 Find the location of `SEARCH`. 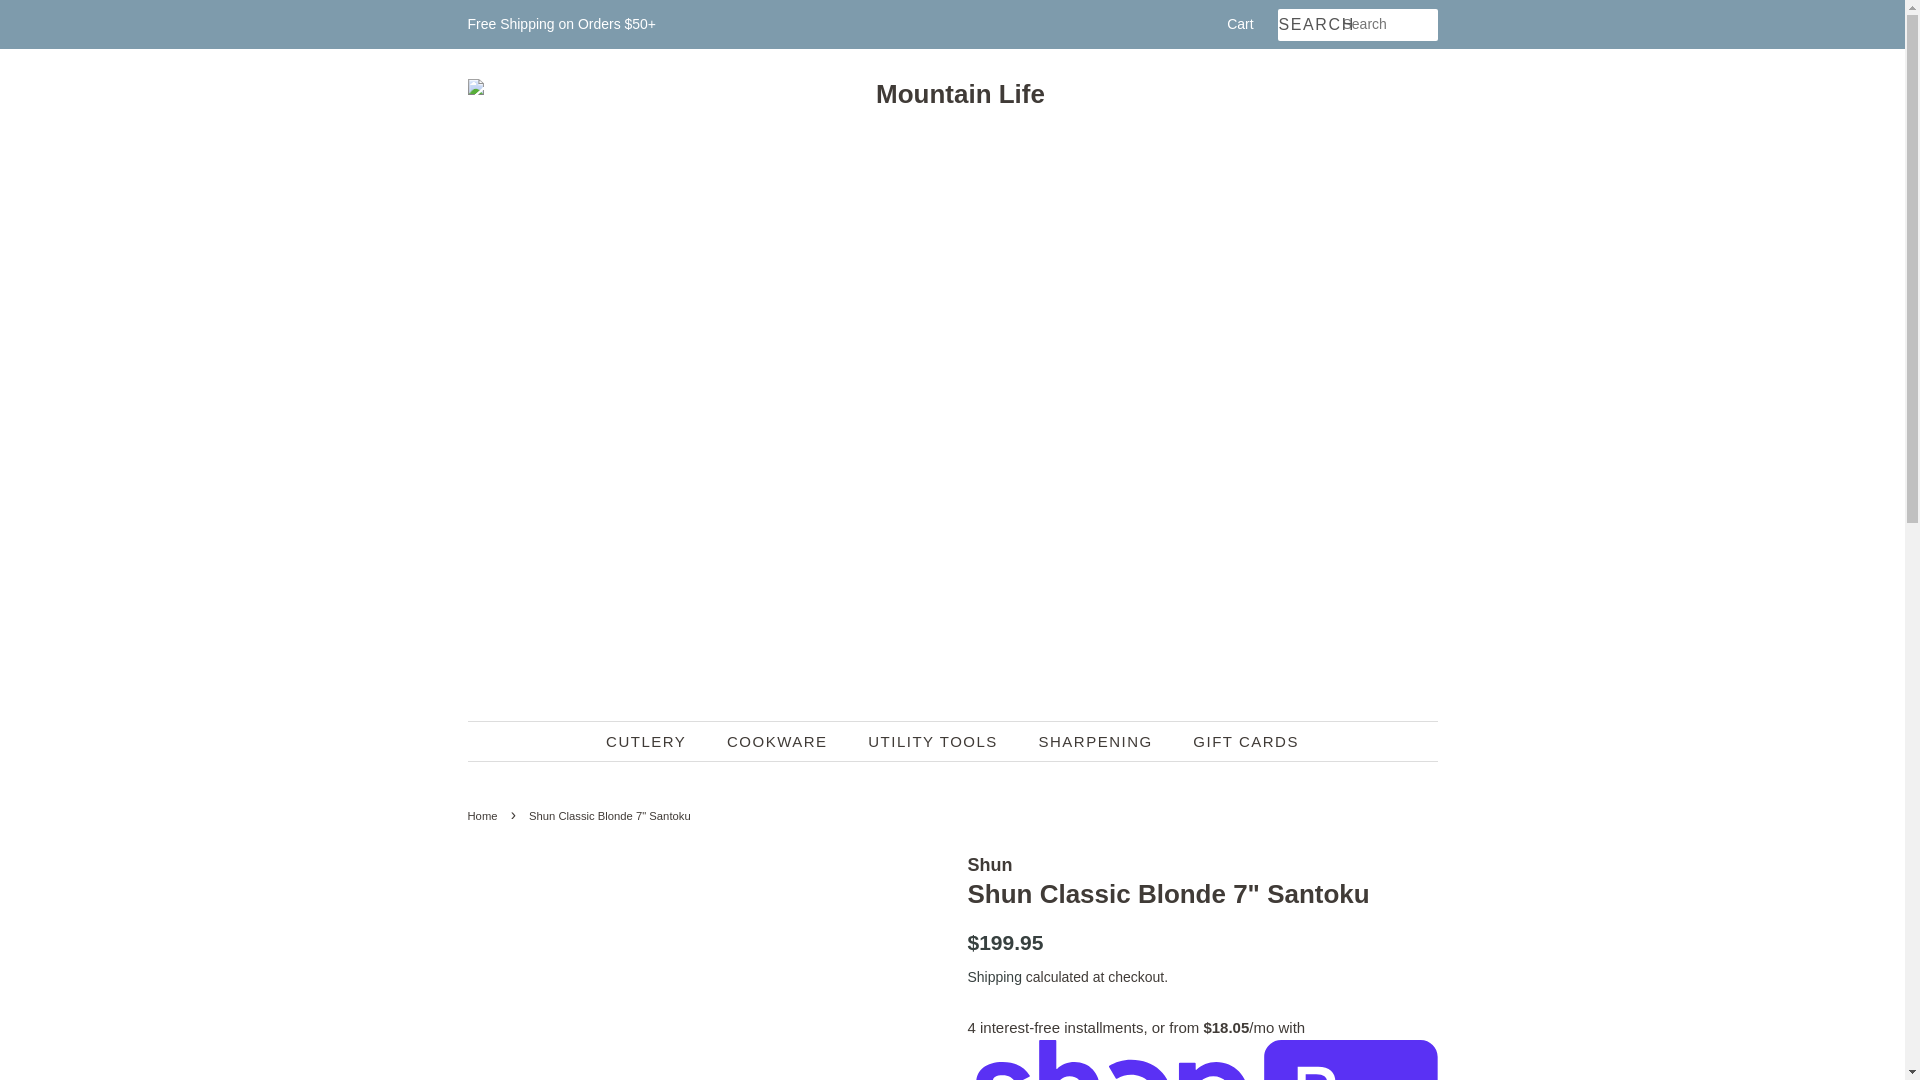

SEARCH is located at coordinates (1310, 25).